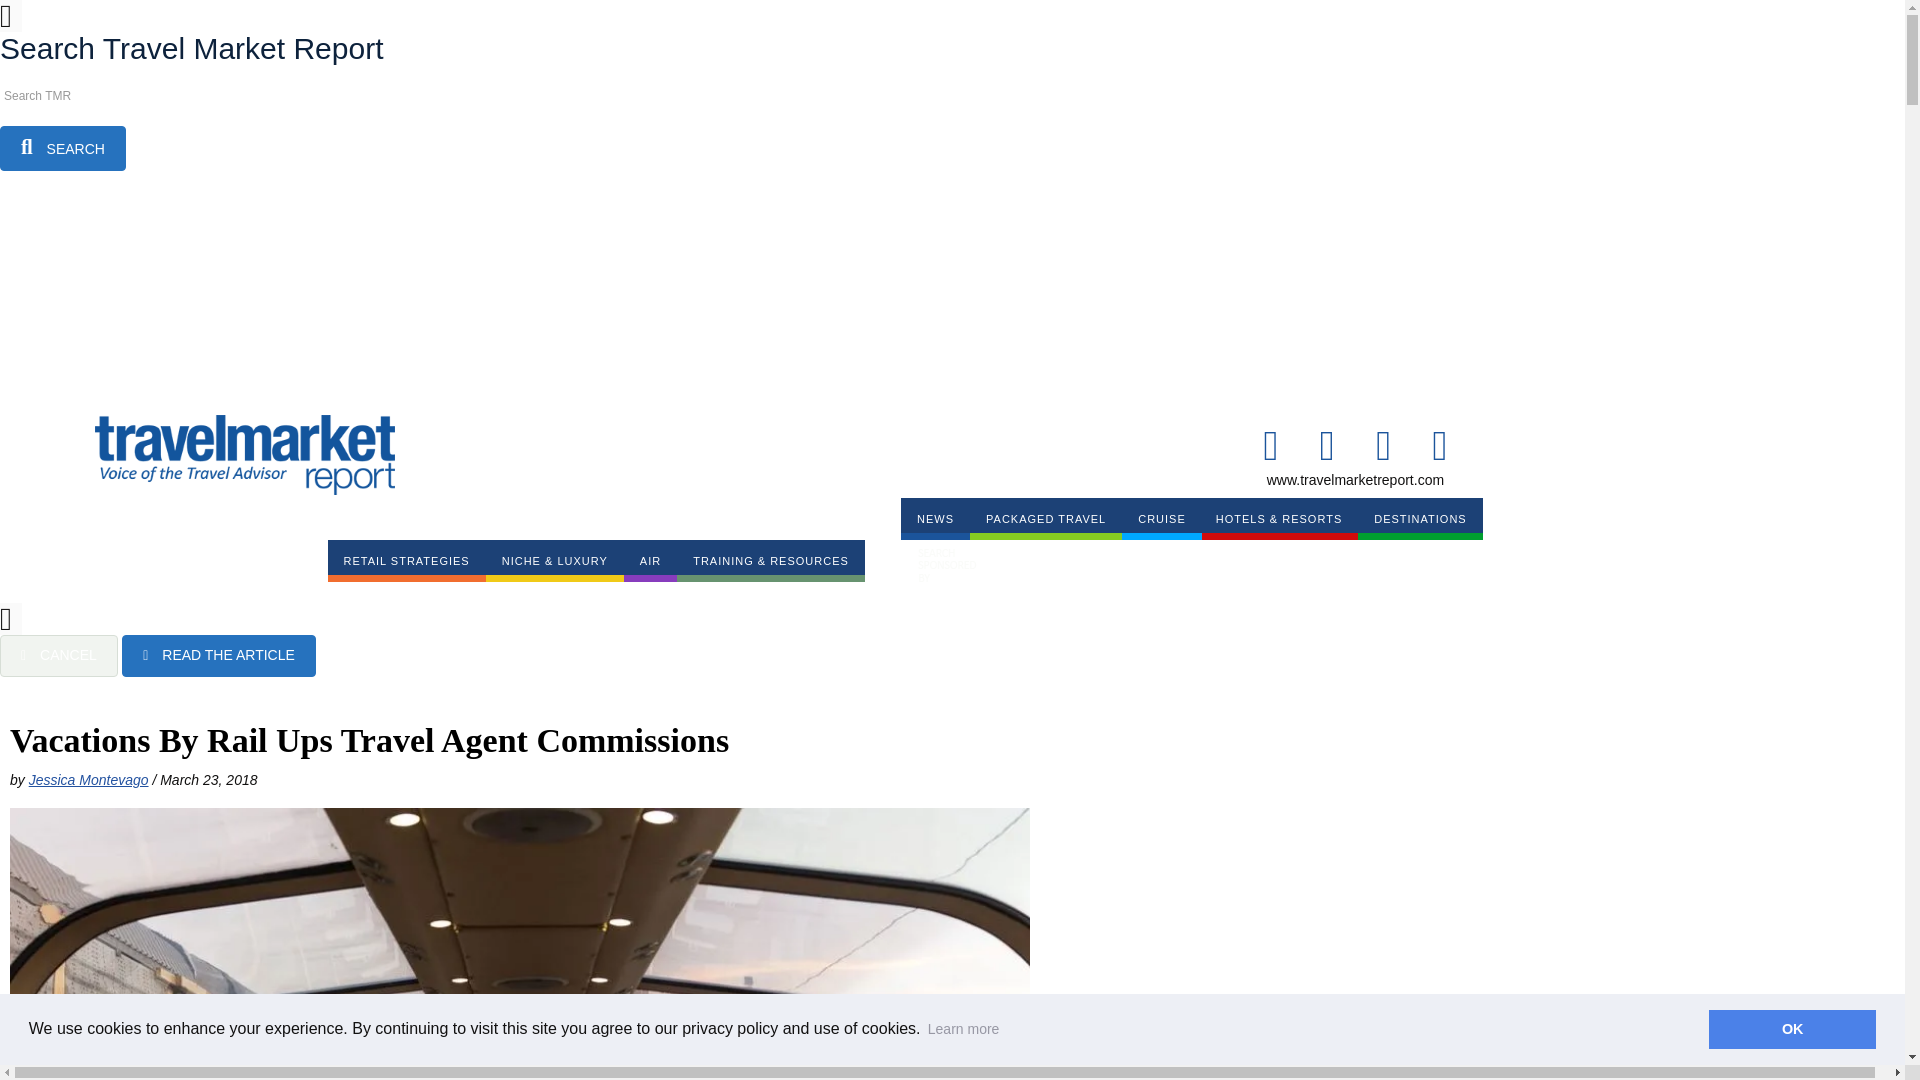 The image size is (1920, 1080). I want to click on NEWS, so click(934, 518).